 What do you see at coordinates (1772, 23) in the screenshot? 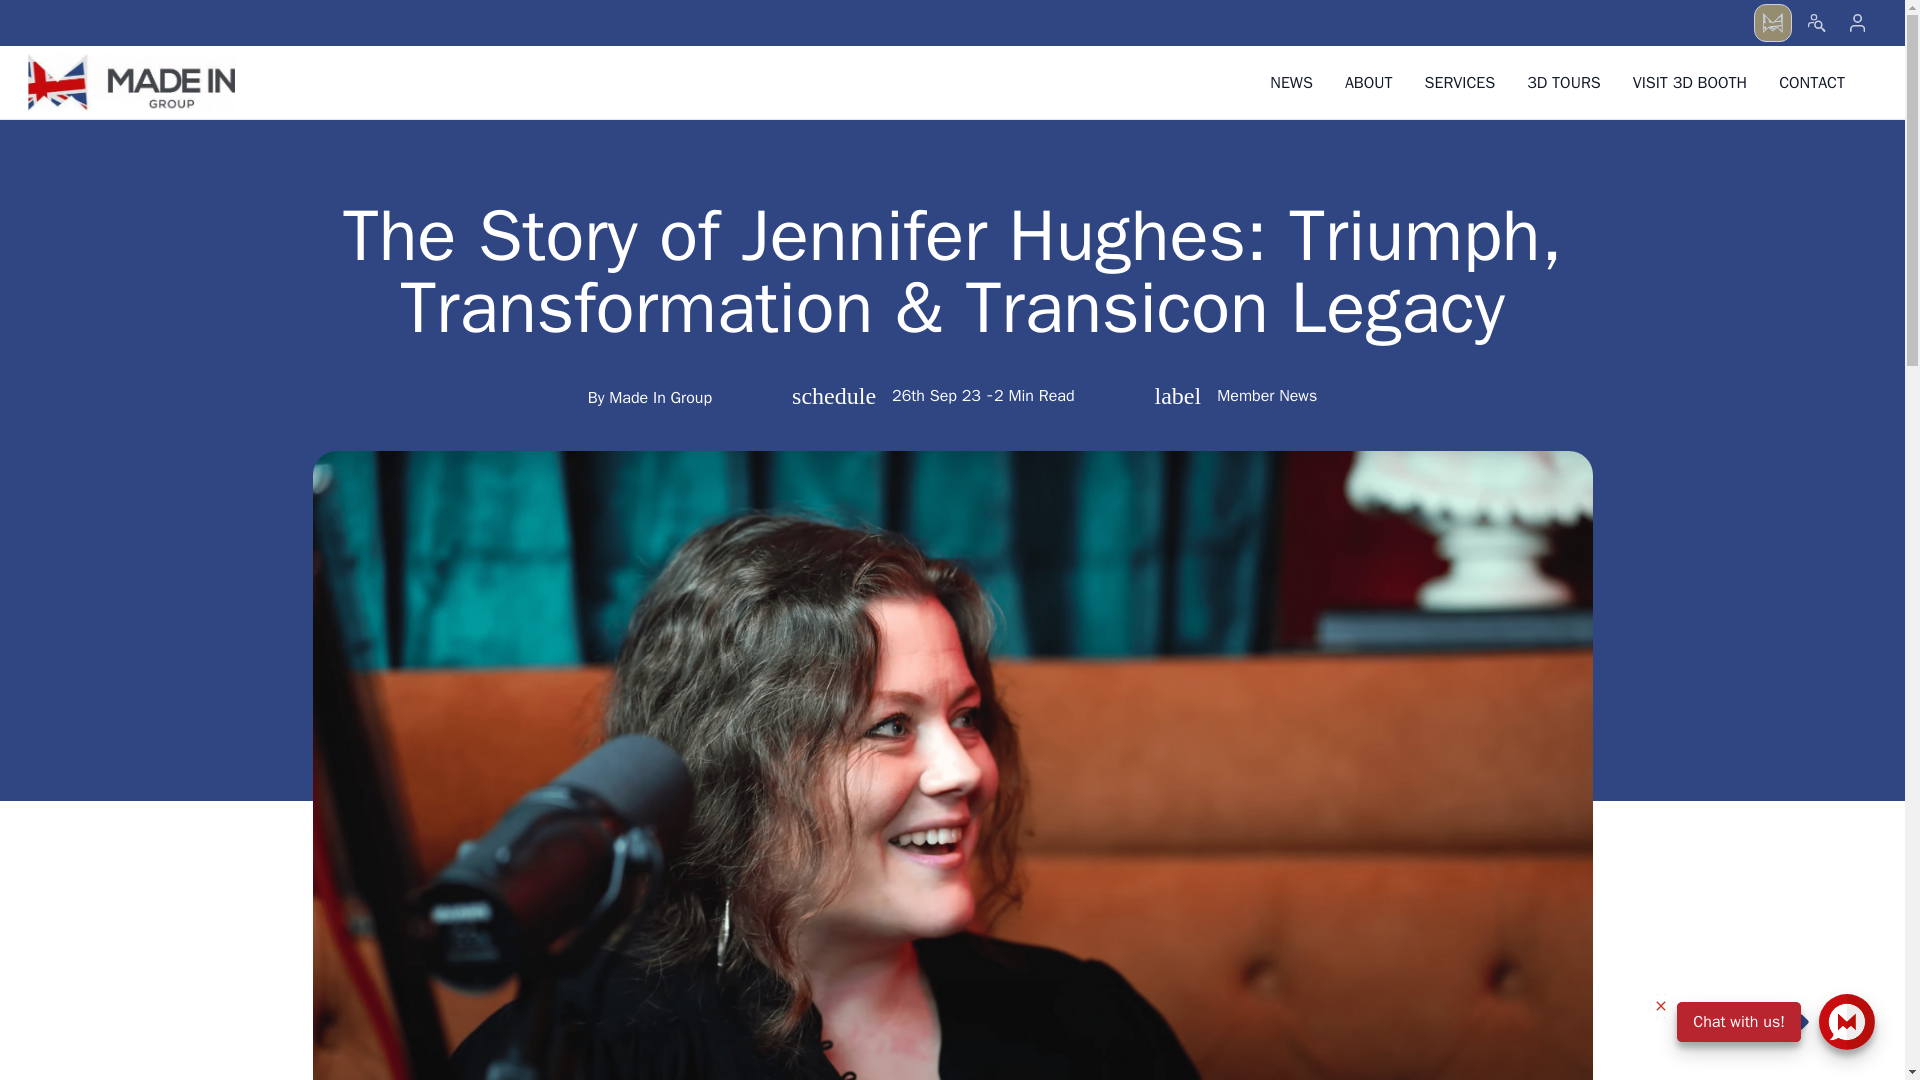
I see `ABOUT` at bounding box center [1772, 23].